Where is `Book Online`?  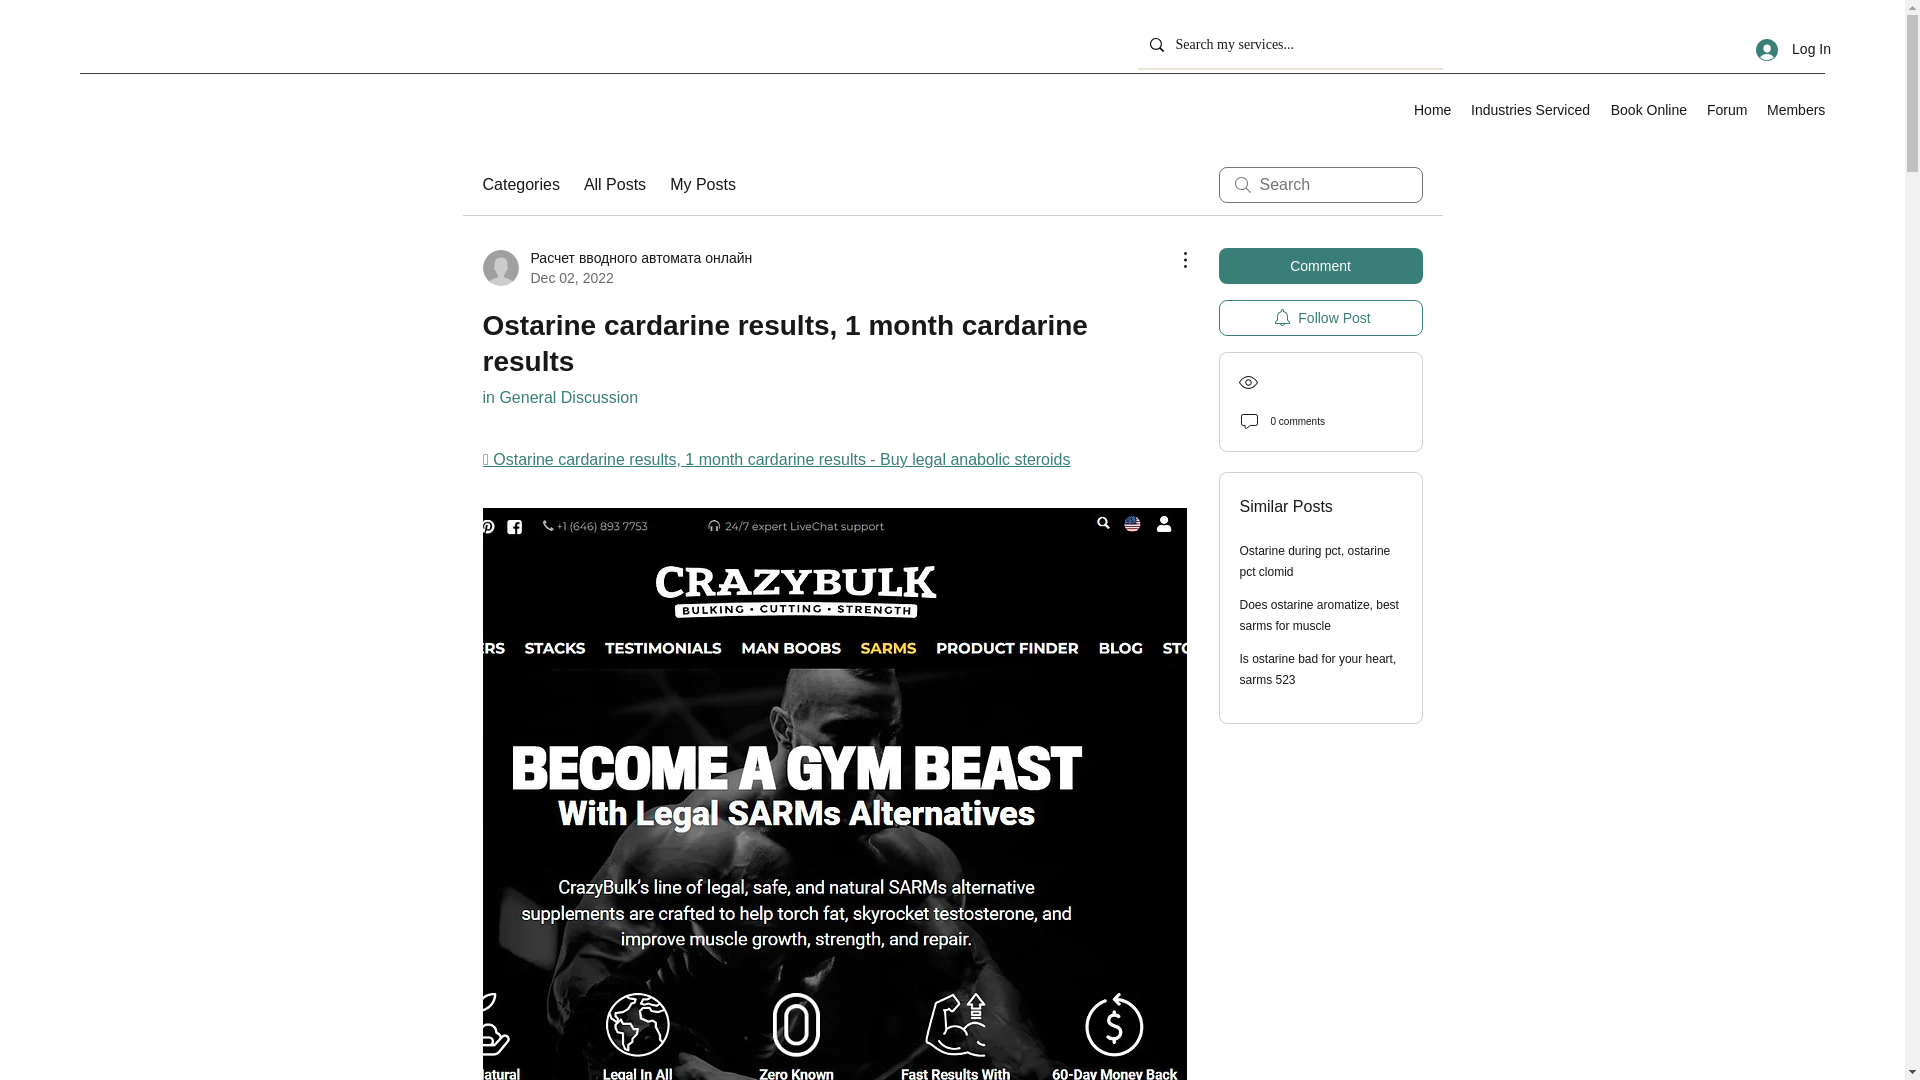 Book Online is located at coordinates (1648, 110).